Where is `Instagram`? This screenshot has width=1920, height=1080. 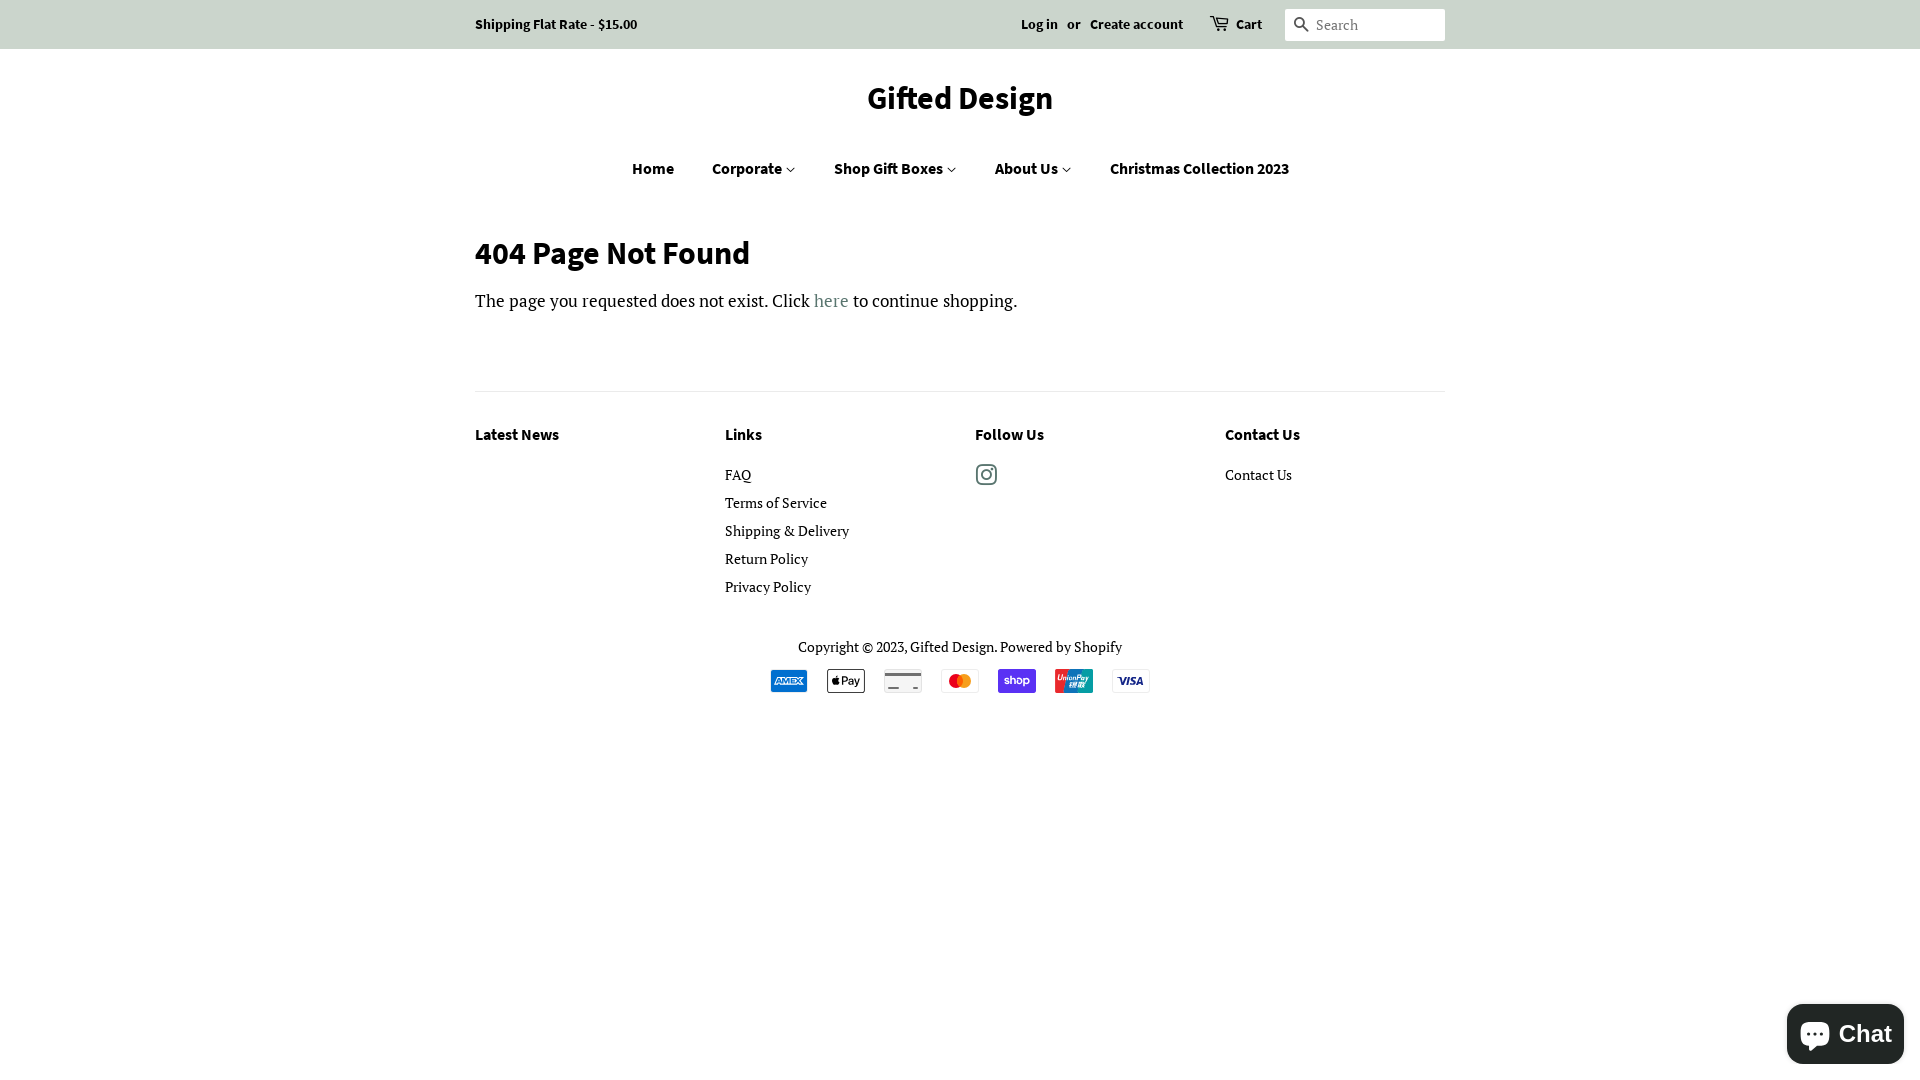
Instagram is located at coordinates (986, 478).